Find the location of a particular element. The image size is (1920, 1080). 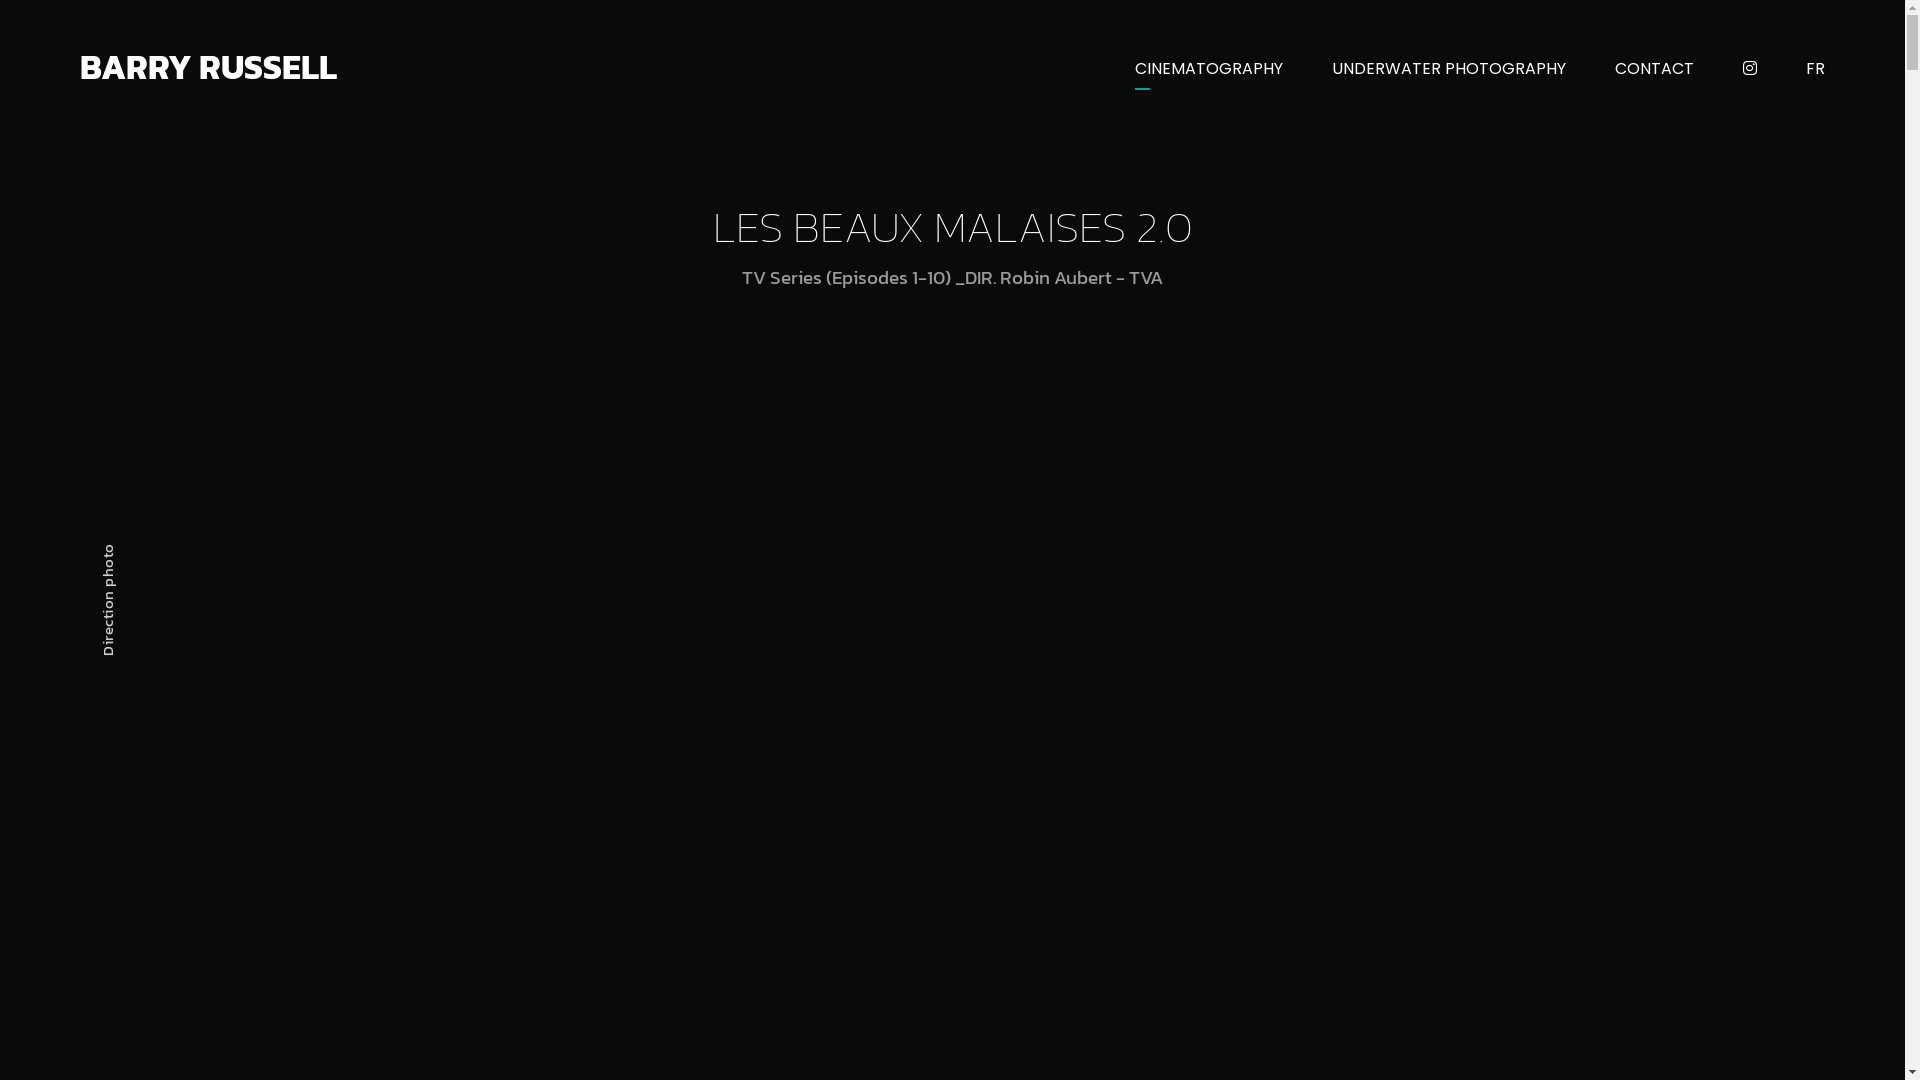

UNDERWATER PHOTOGRAPHY is located at coordinates (1449, 67).